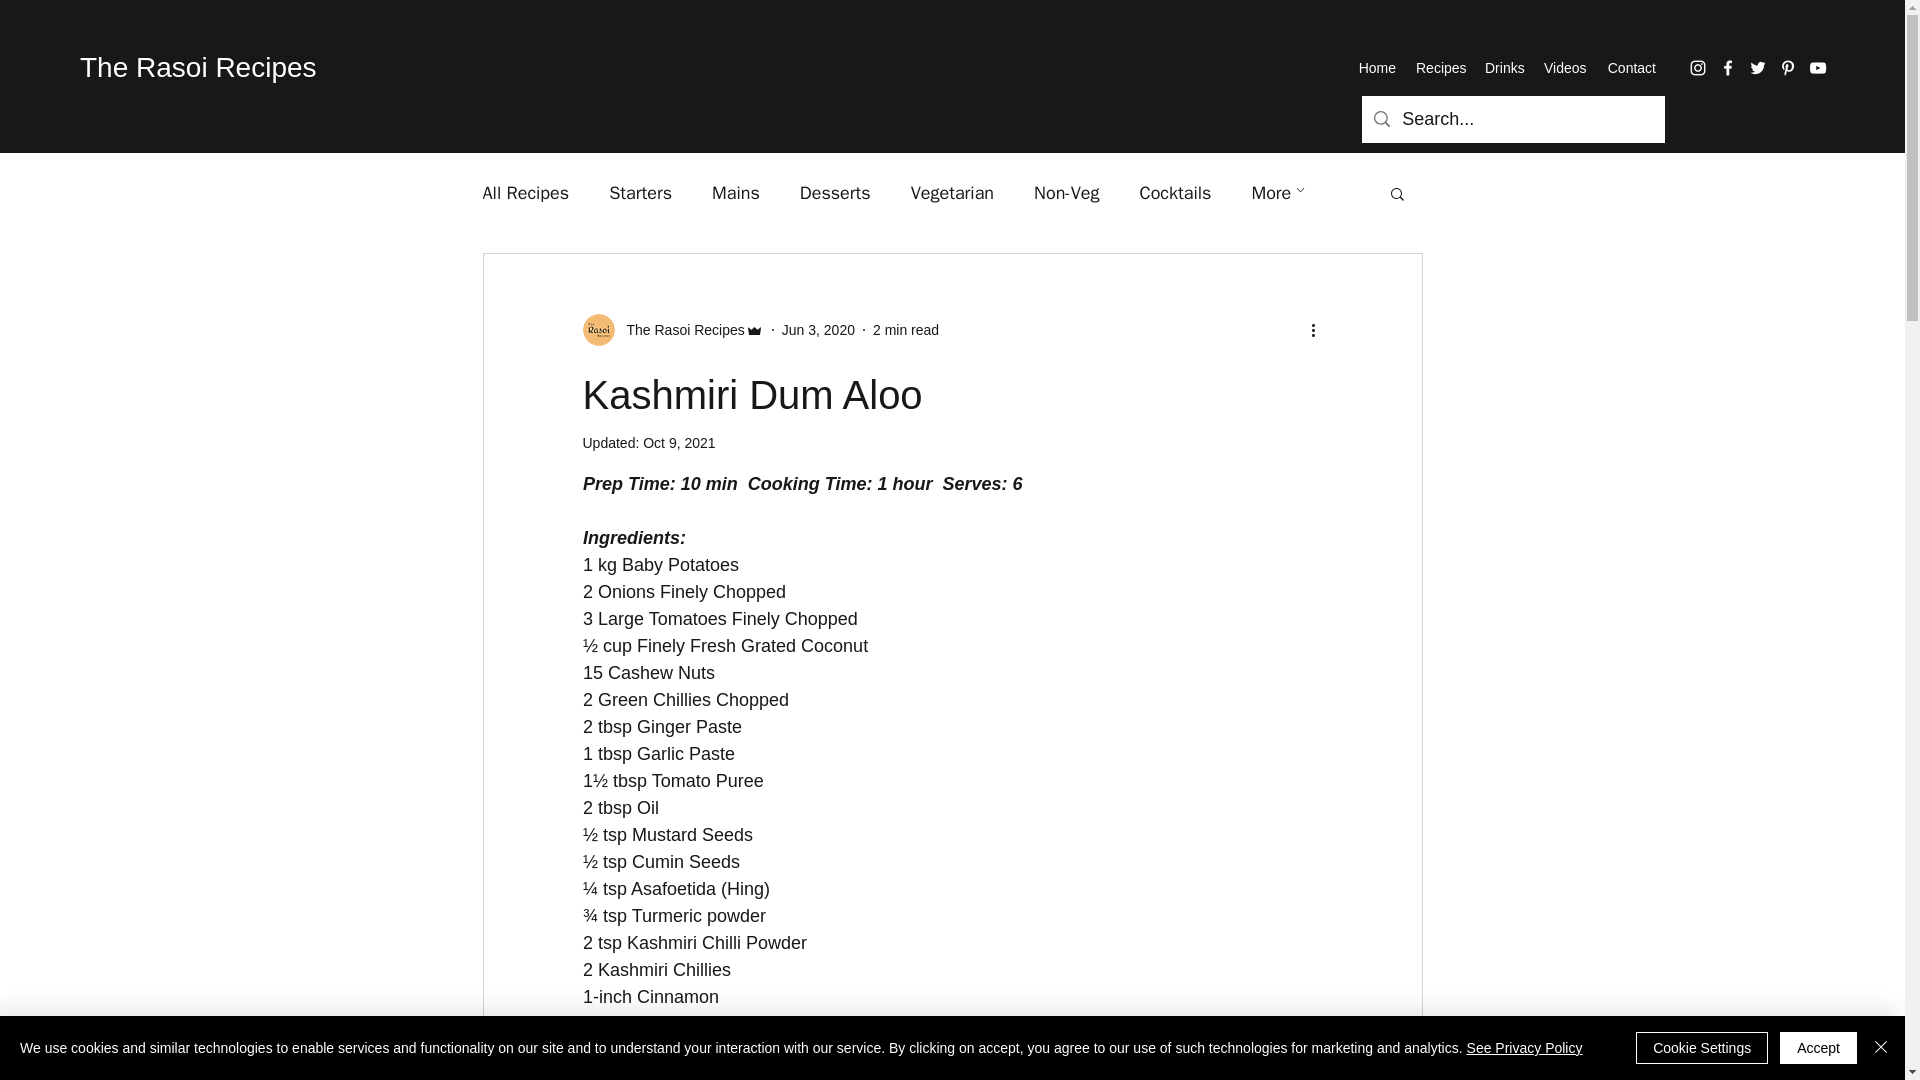  What do you see at coordinates (836, 193) in the screenshot?
I see `Desserts` at bounding box center [836, 193].